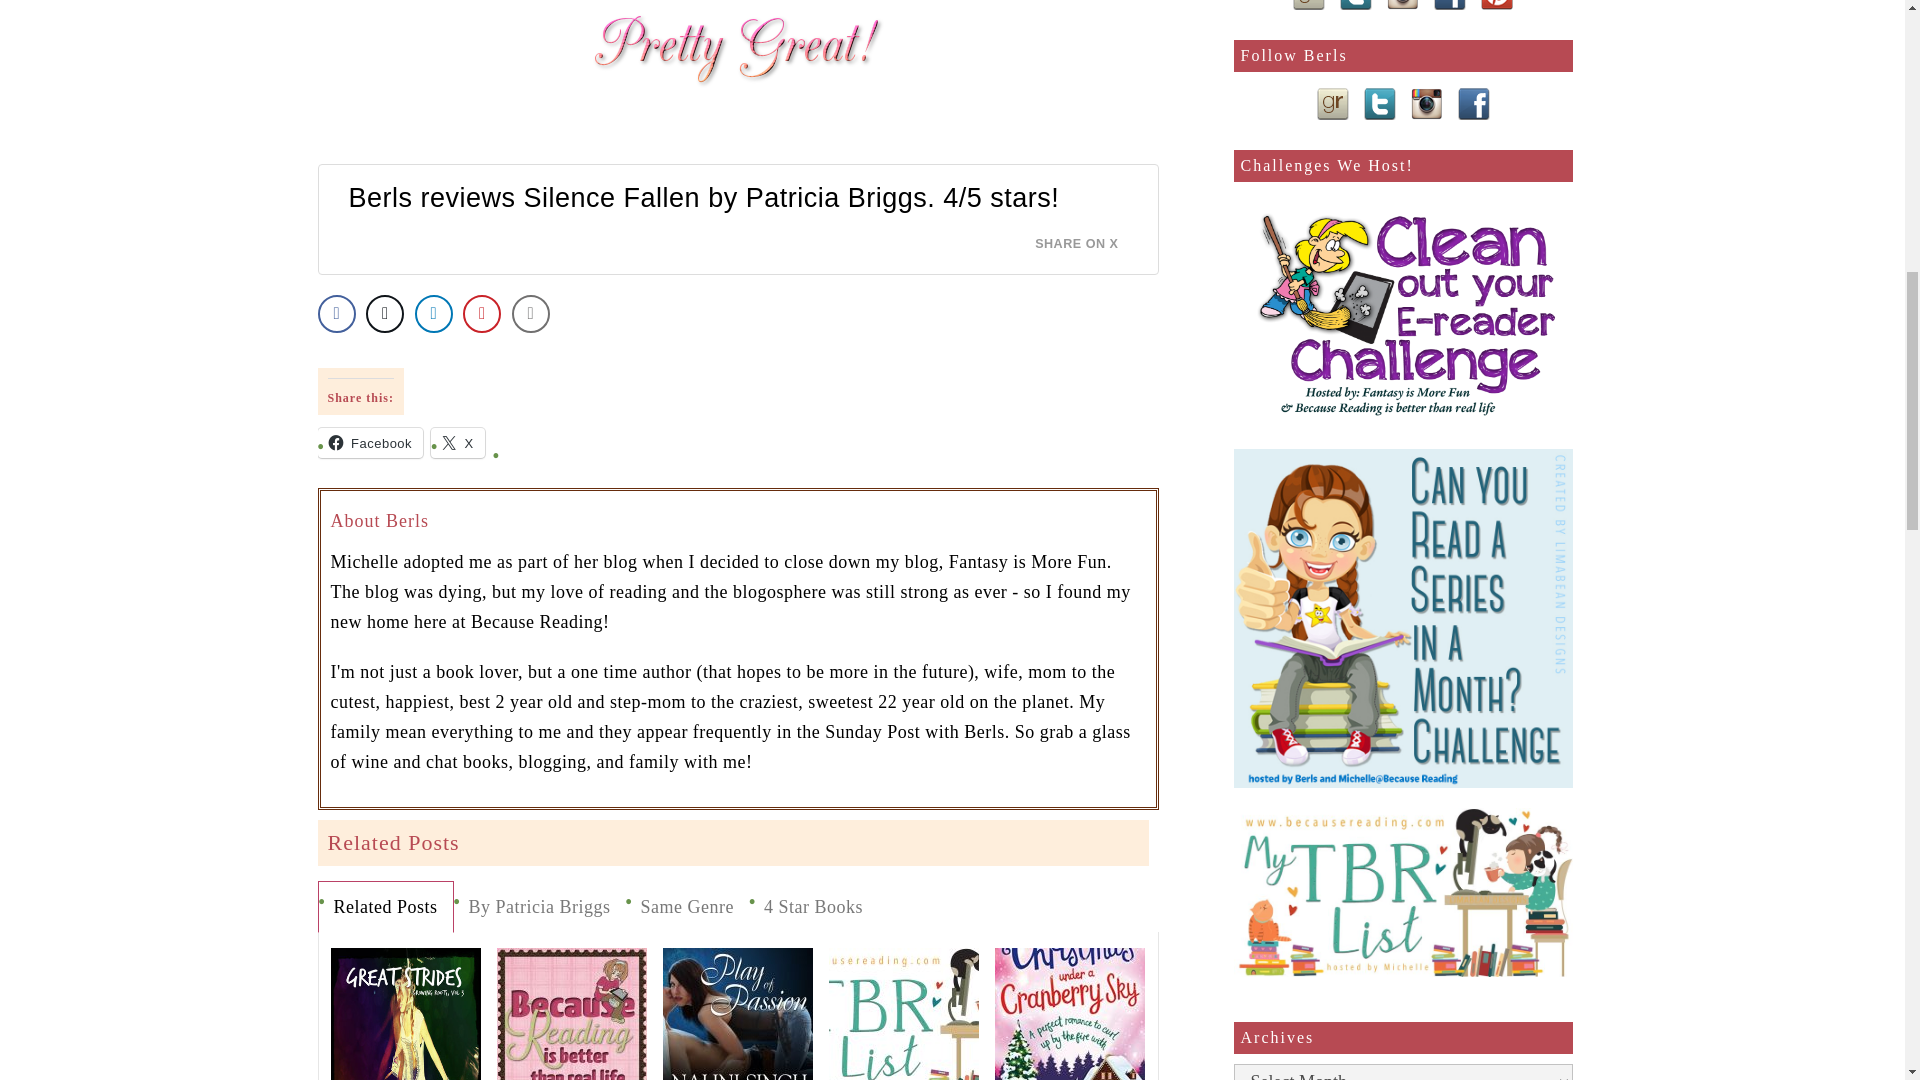 This screenshot has height=1080, width=1920. Describe the element at coordinates (371, 442) in the screenshot. I see `Facebook` at that location.